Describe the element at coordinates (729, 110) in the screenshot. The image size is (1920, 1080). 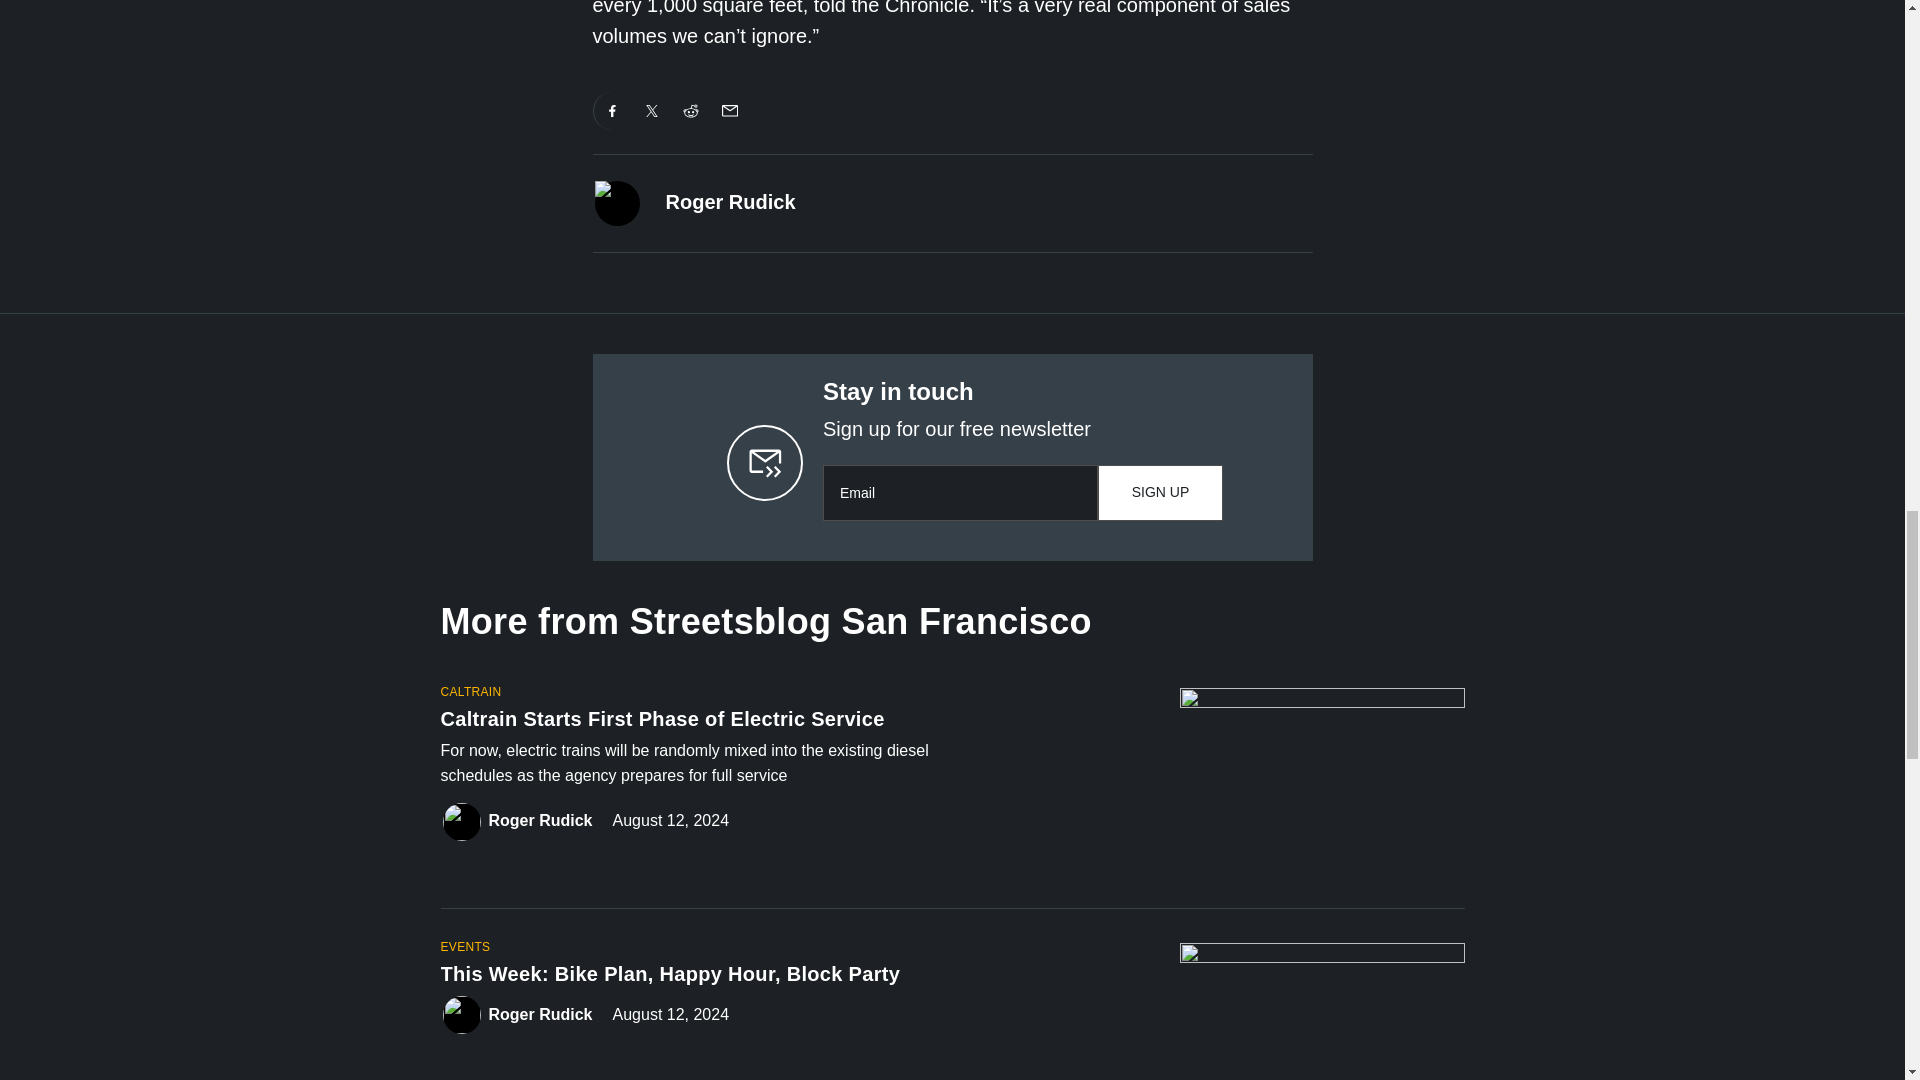
I see `Share on Email` at that location.